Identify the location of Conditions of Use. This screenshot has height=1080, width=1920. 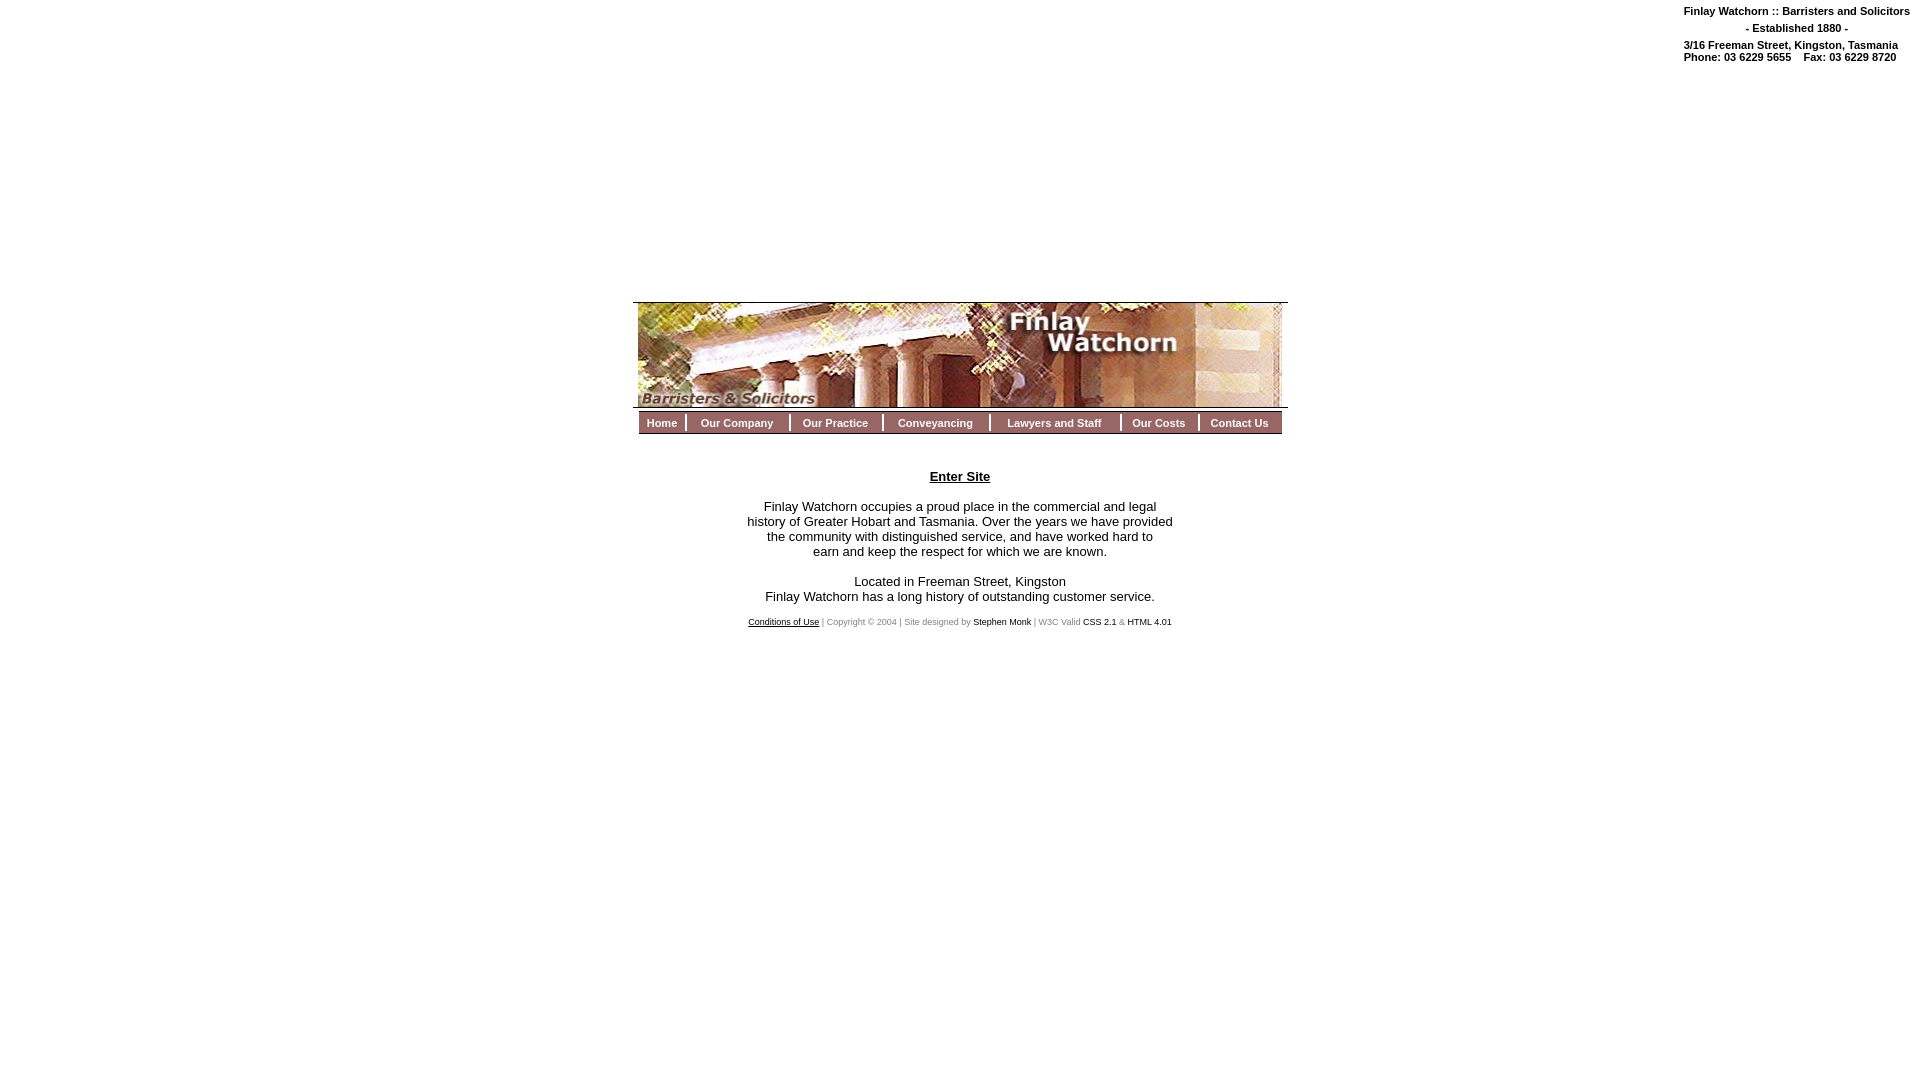
(784, 622).